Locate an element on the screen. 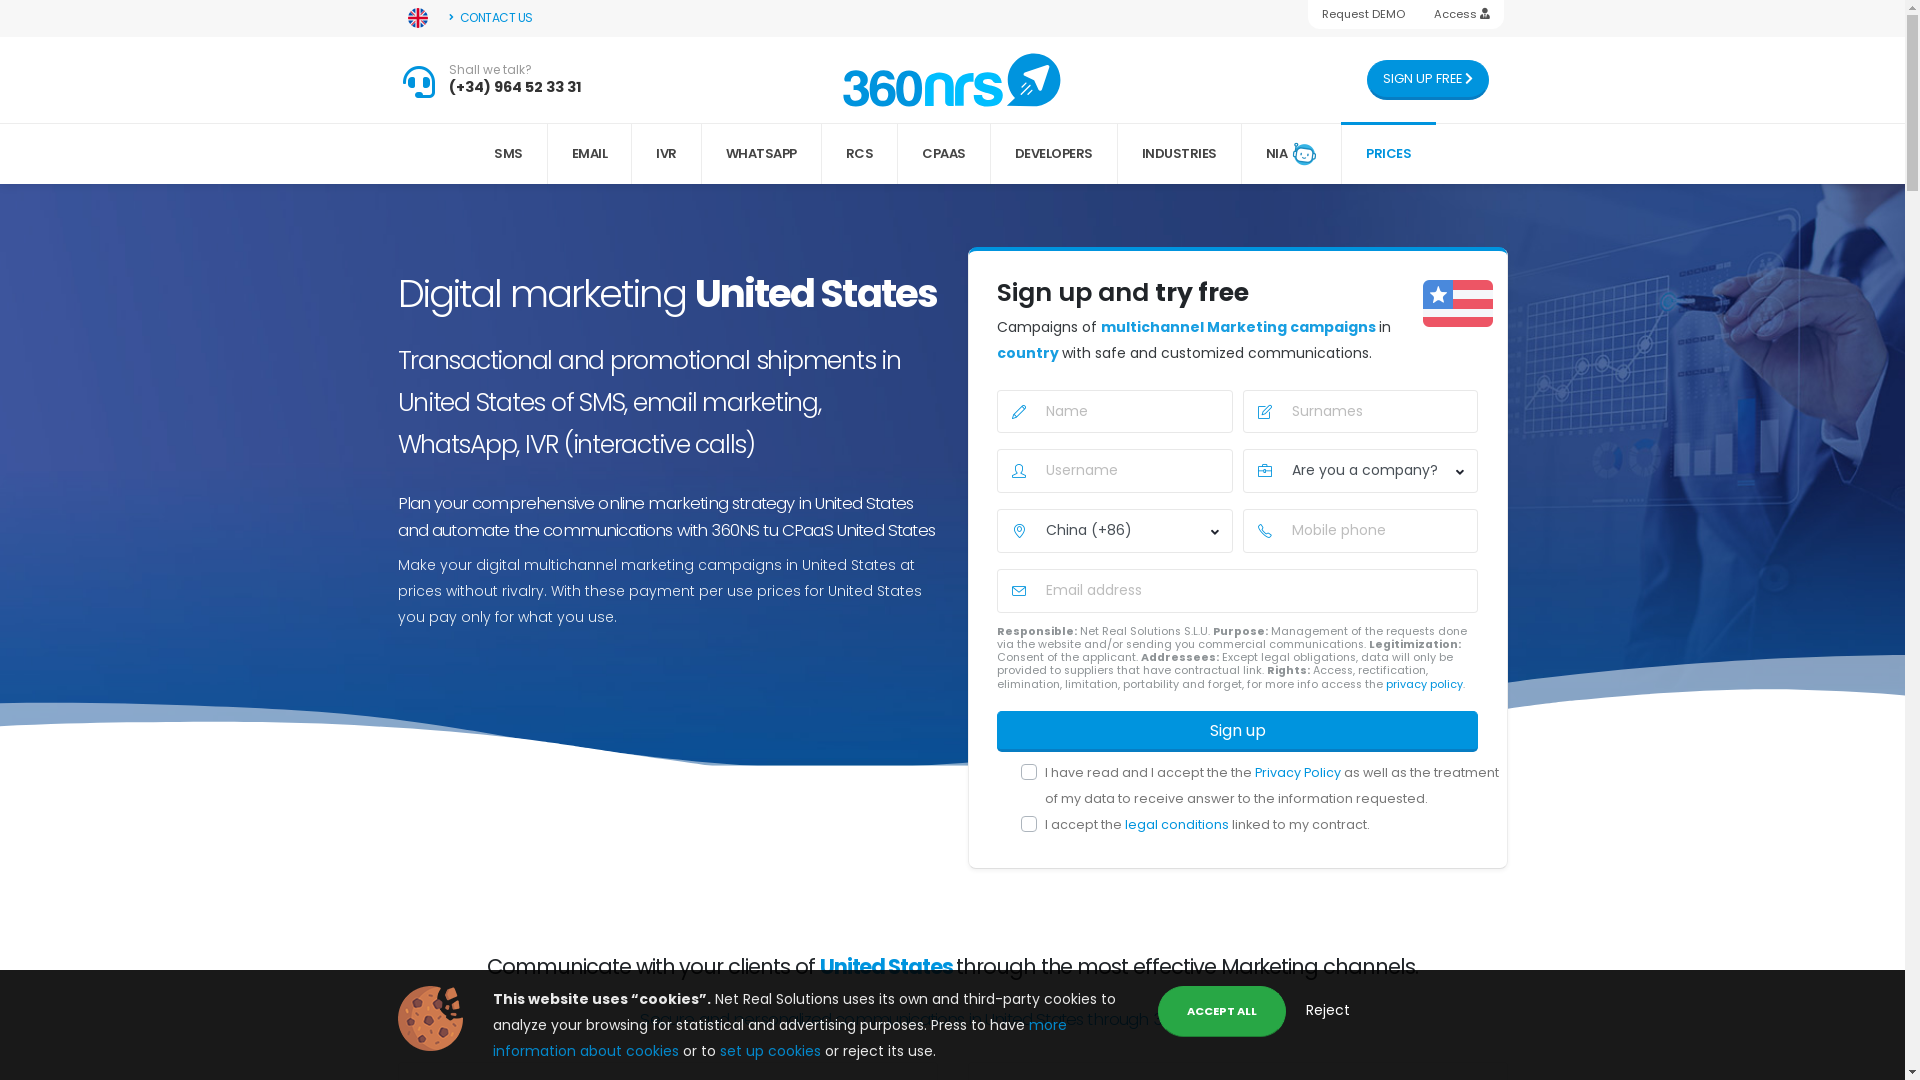  INDUSTRIES is located at coordinates (1180, 154).